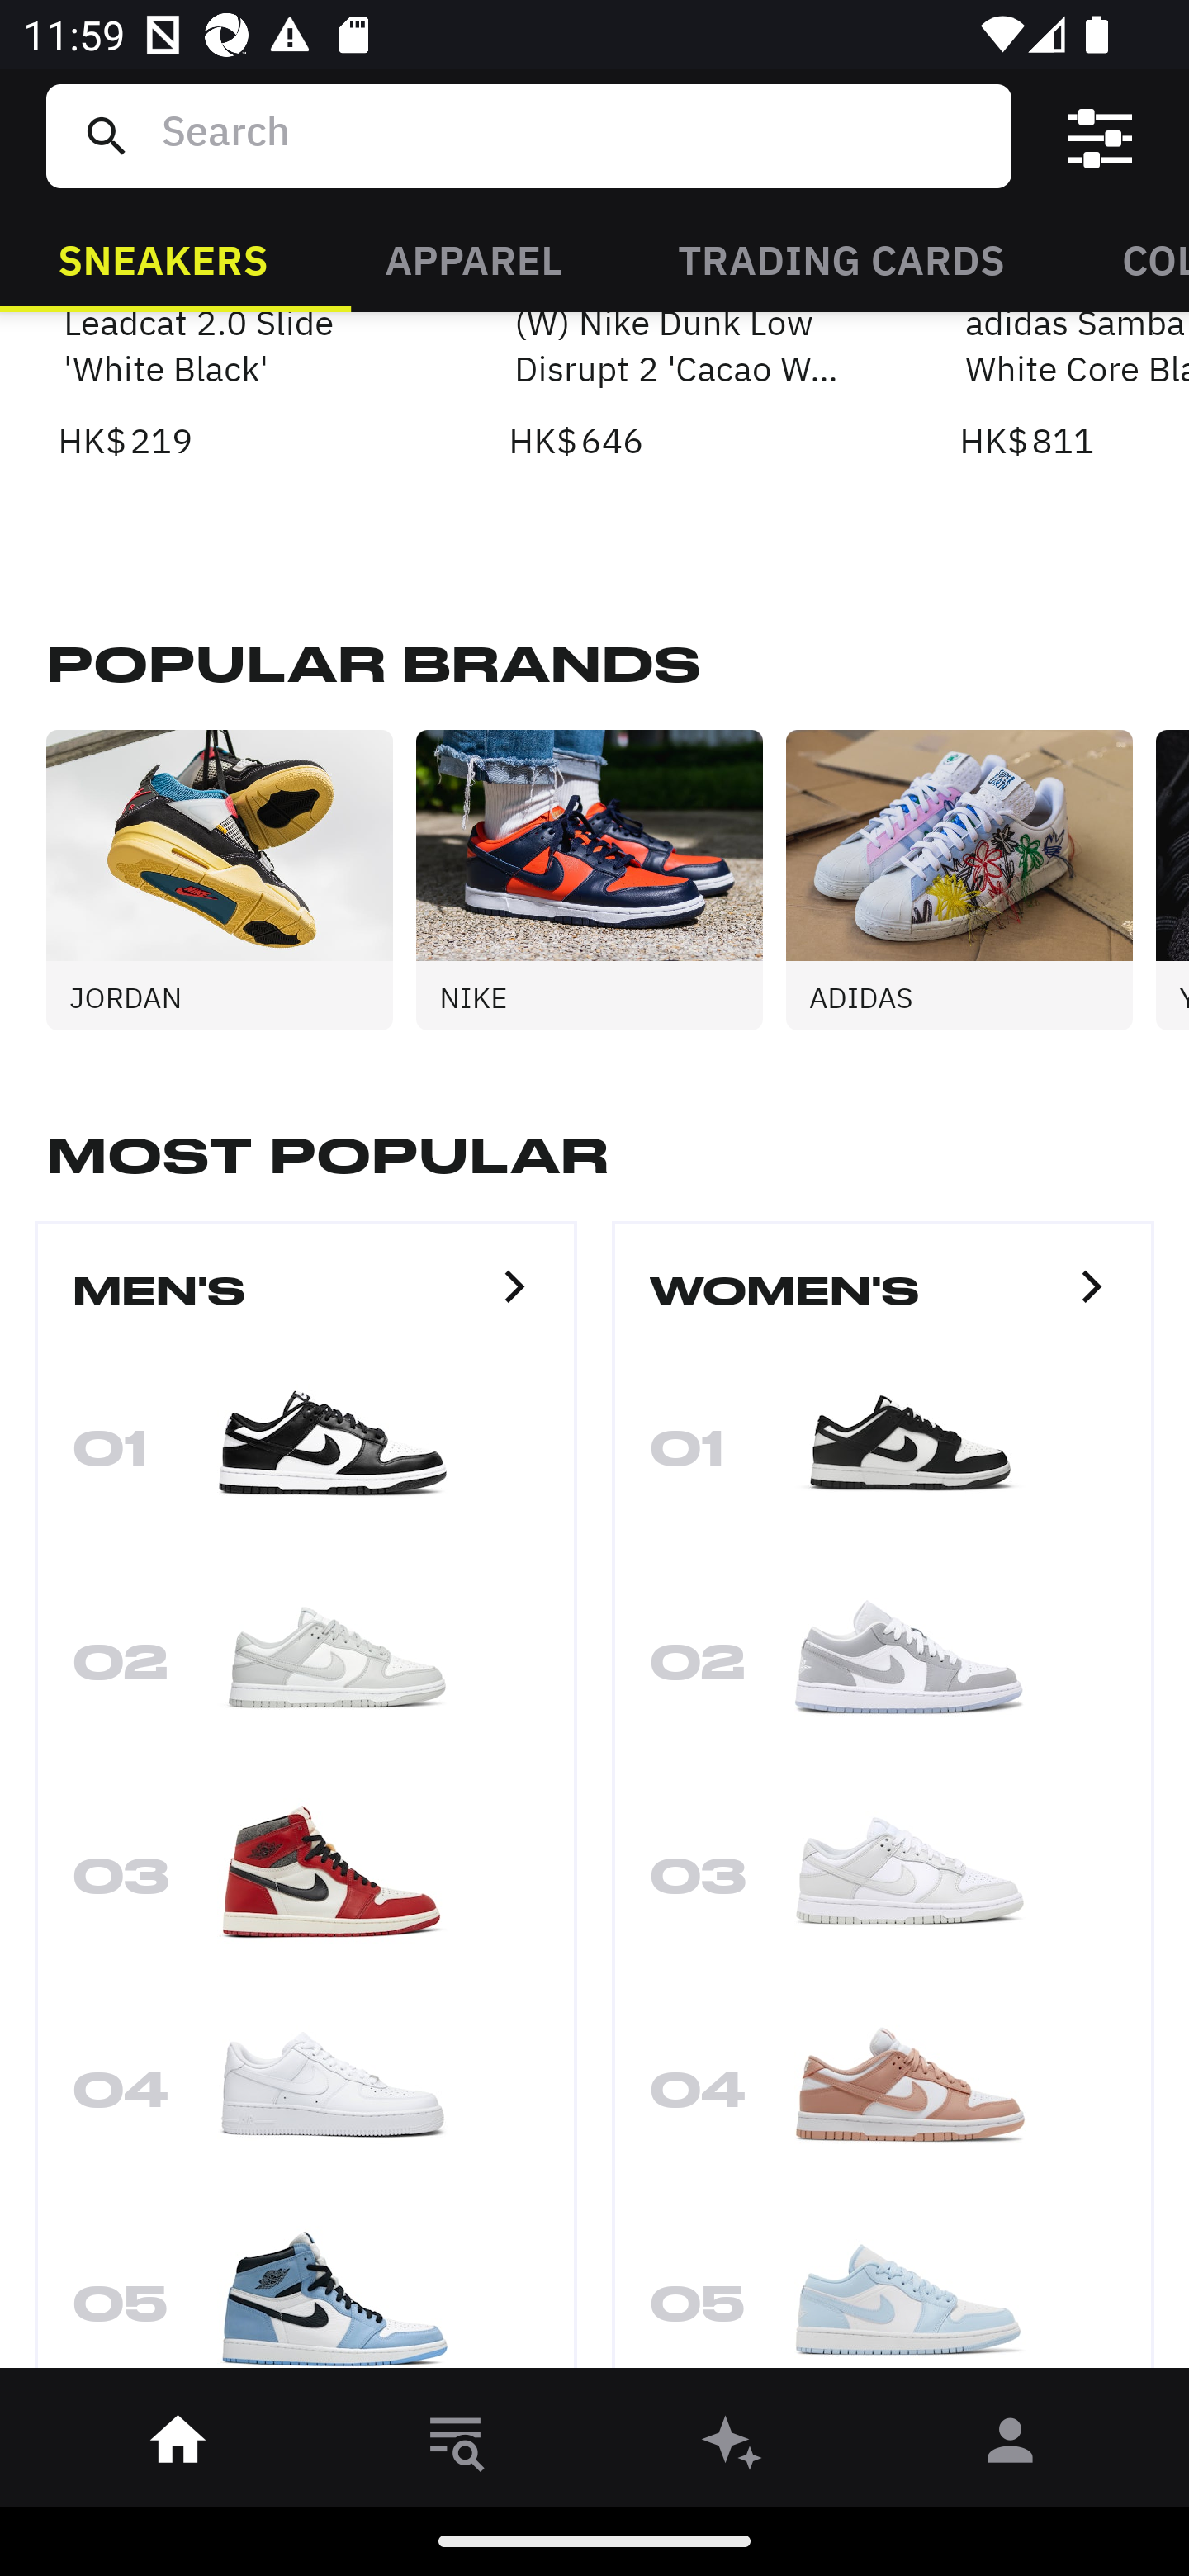  Describe the element at coordinates (306, 1673) in the screenshot. I see `02` at that location.